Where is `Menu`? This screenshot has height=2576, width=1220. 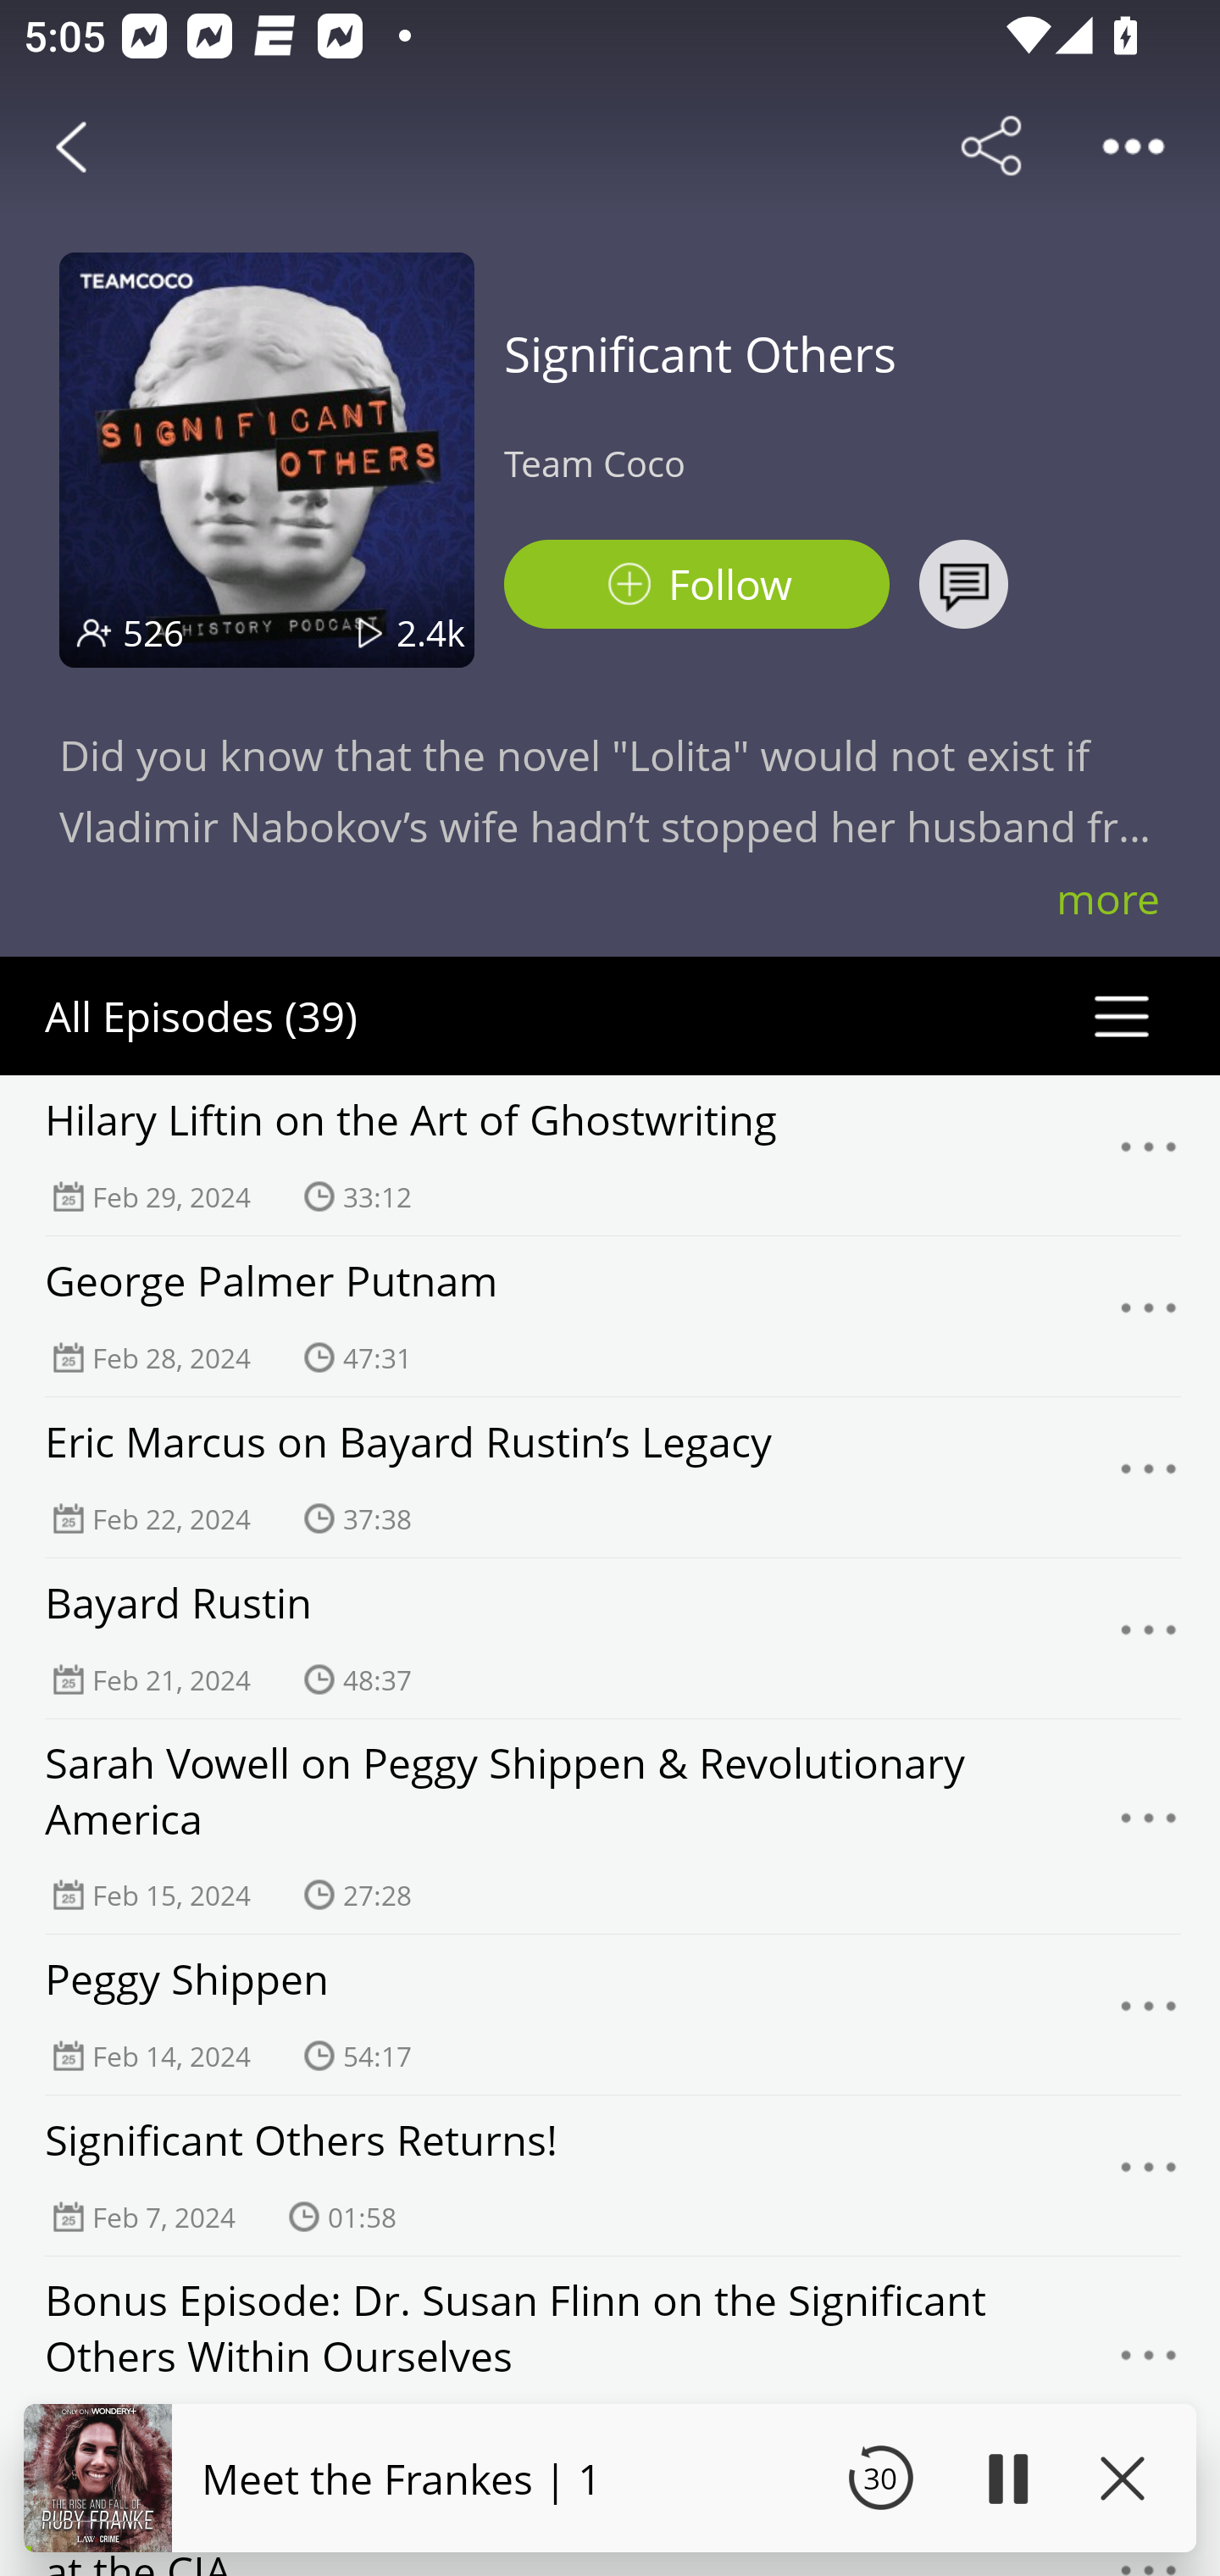 Menu is located at coordinates (1149, 1639).